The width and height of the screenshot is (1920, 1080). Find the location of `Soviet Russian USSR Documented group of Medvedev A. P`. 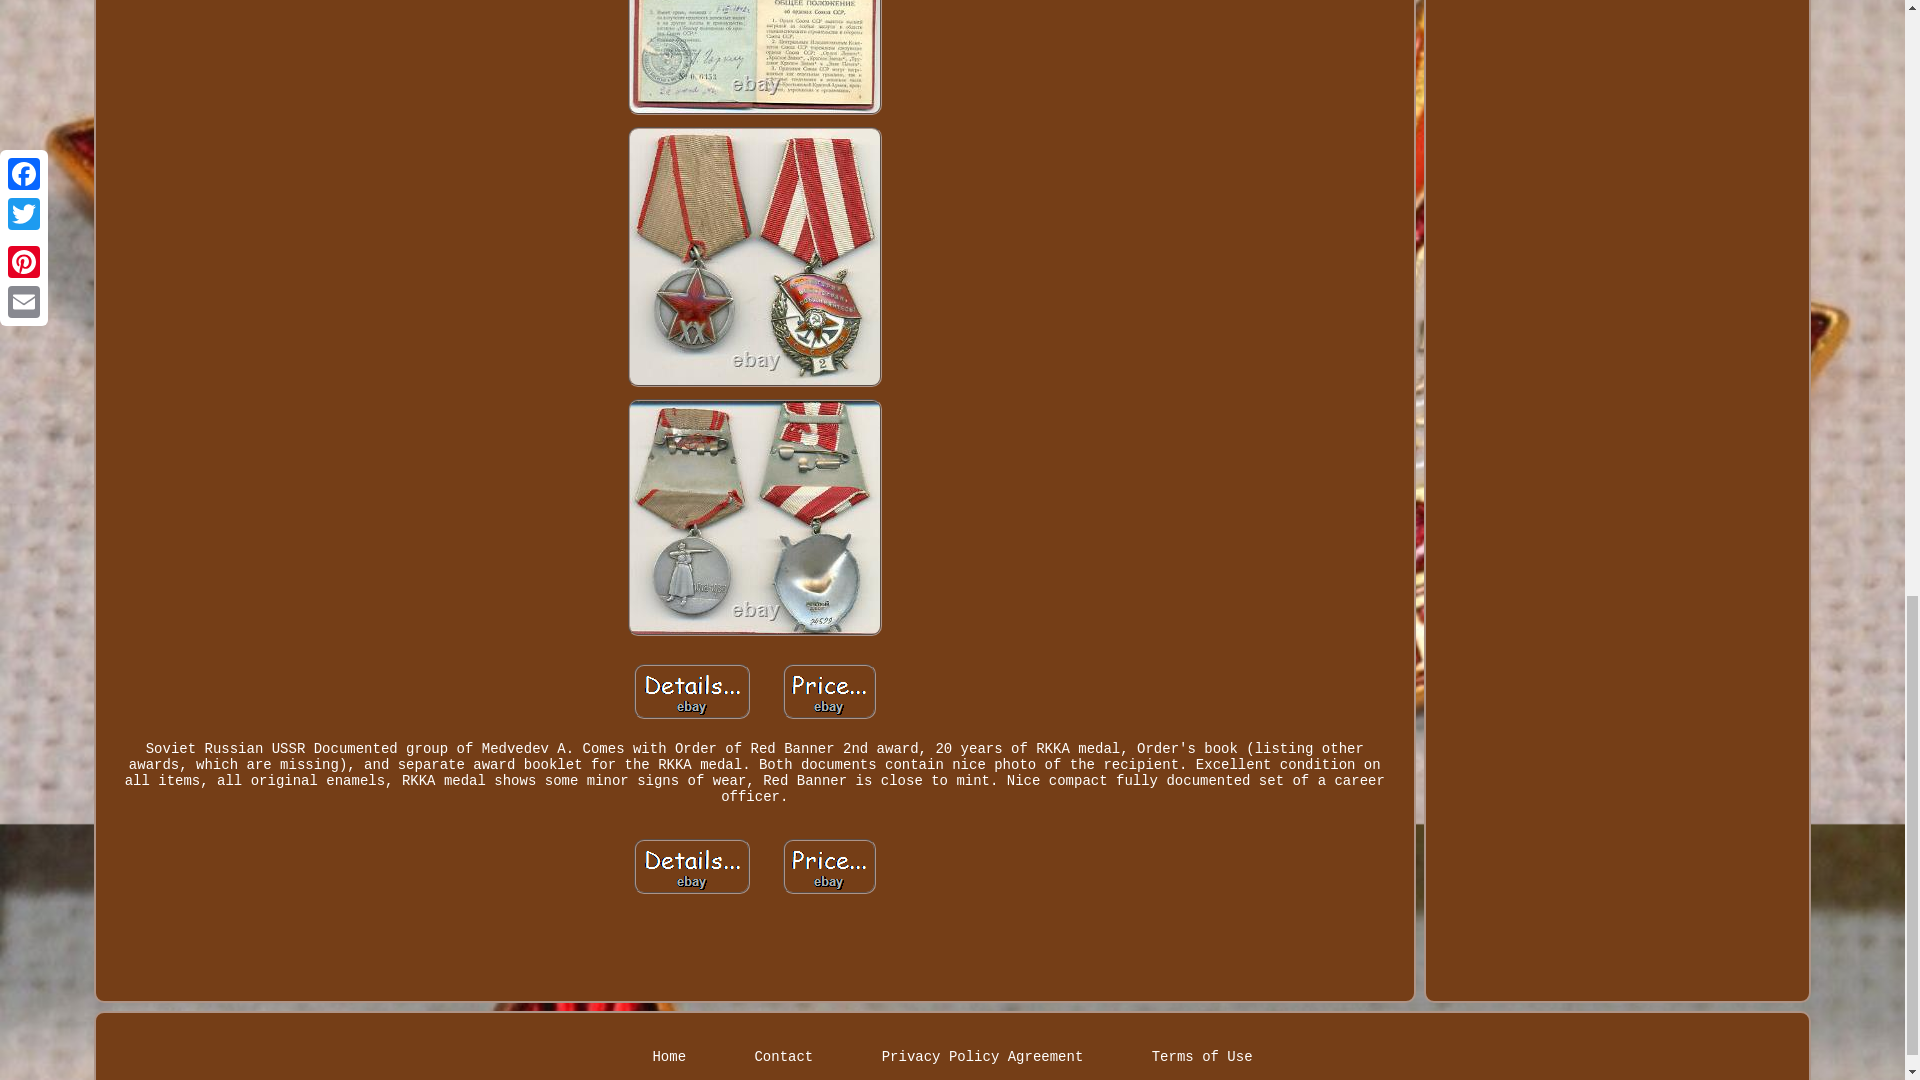

Soviet Russian USSR Documented group of Medvedev A. P is located at coordinates (754, 57).